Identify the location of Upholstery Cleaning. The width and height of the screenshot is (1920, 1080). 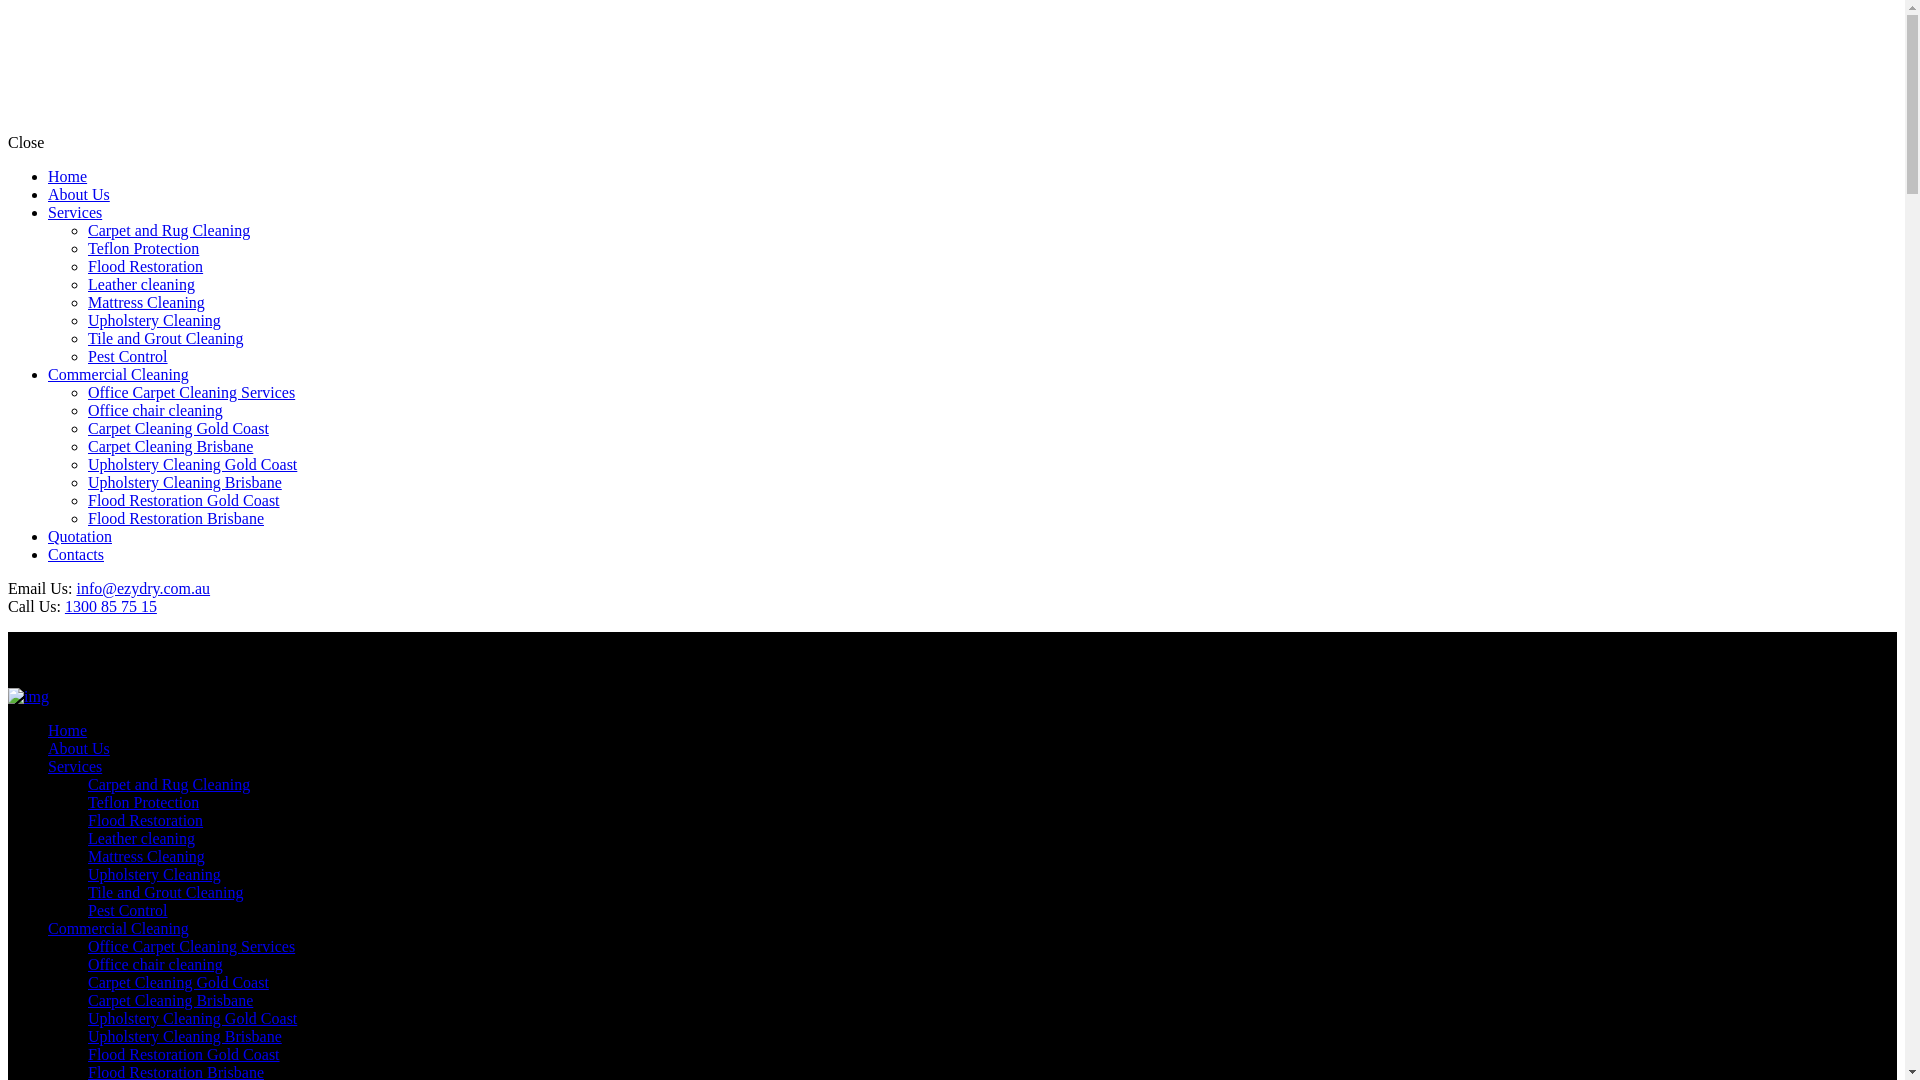
(154, 874).